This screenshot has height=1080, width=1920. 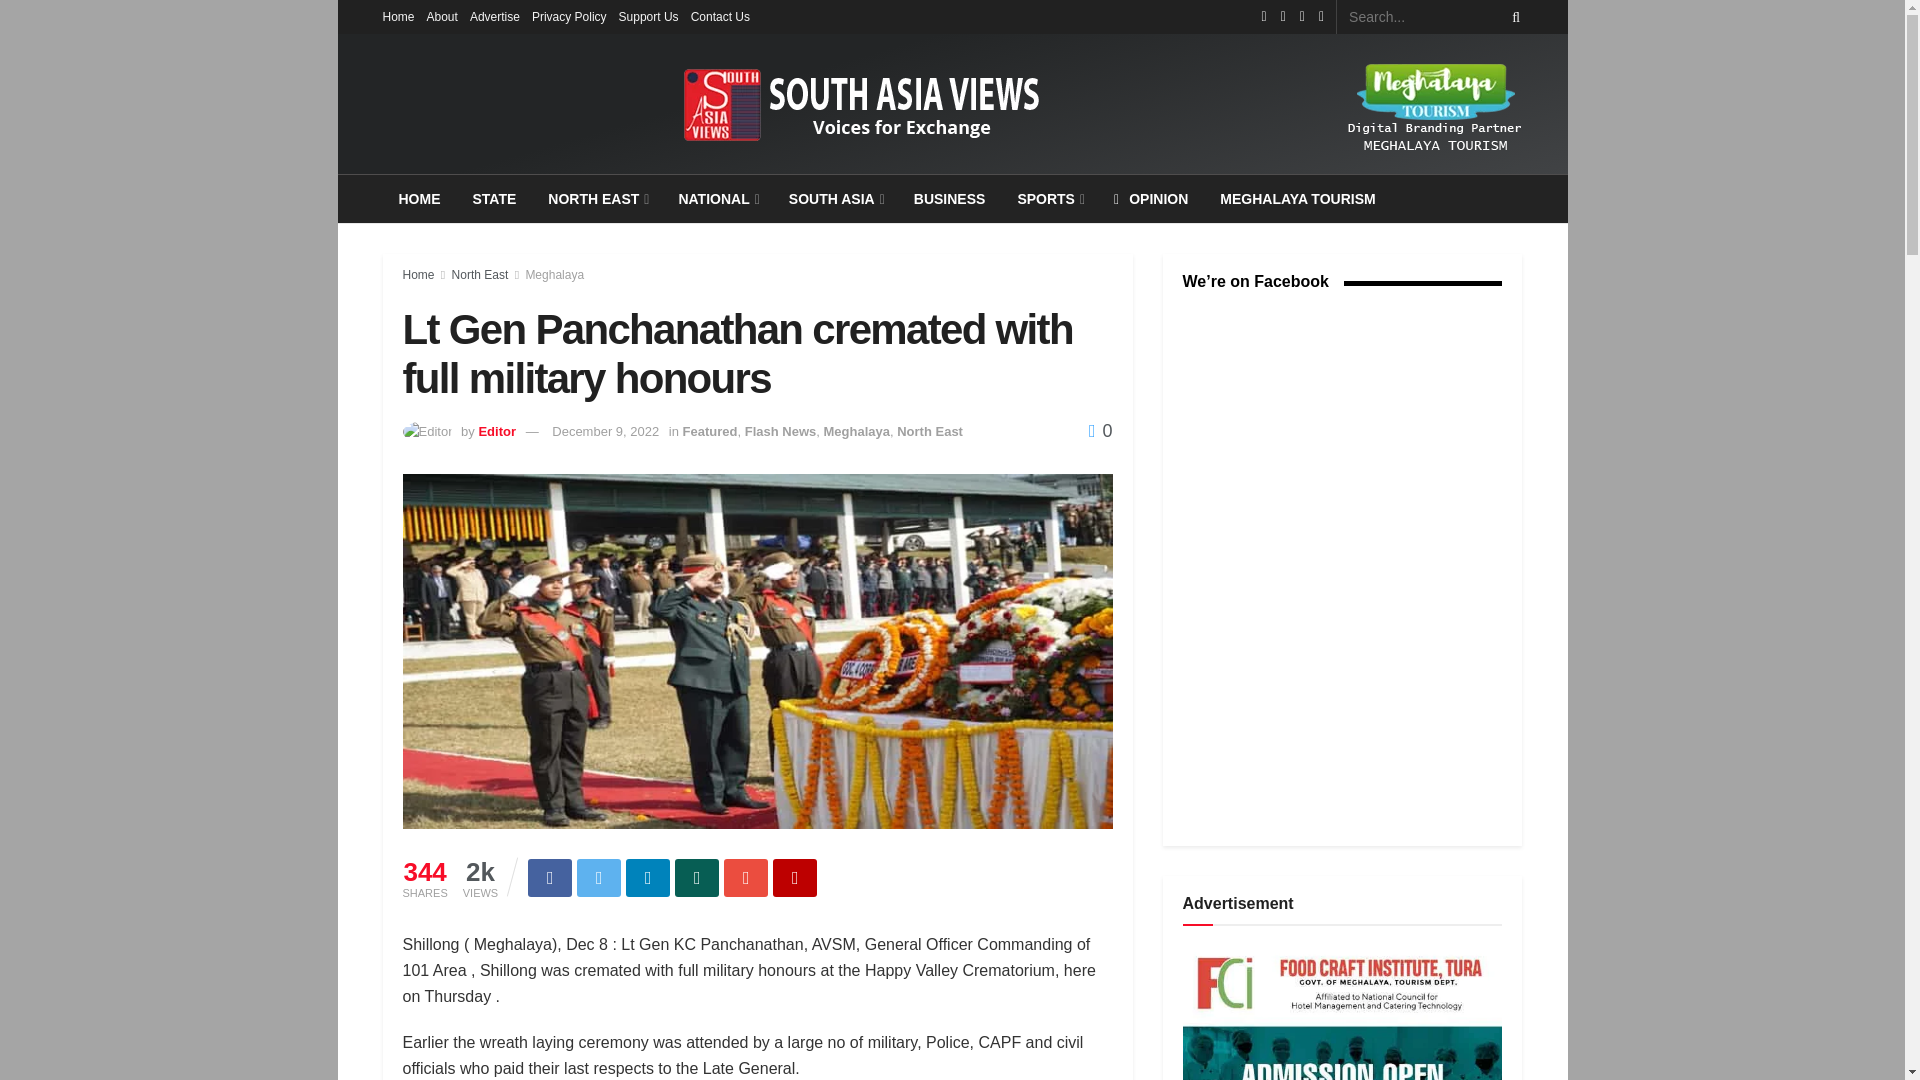 I want to click on STATE, so click(x=494, y=198).